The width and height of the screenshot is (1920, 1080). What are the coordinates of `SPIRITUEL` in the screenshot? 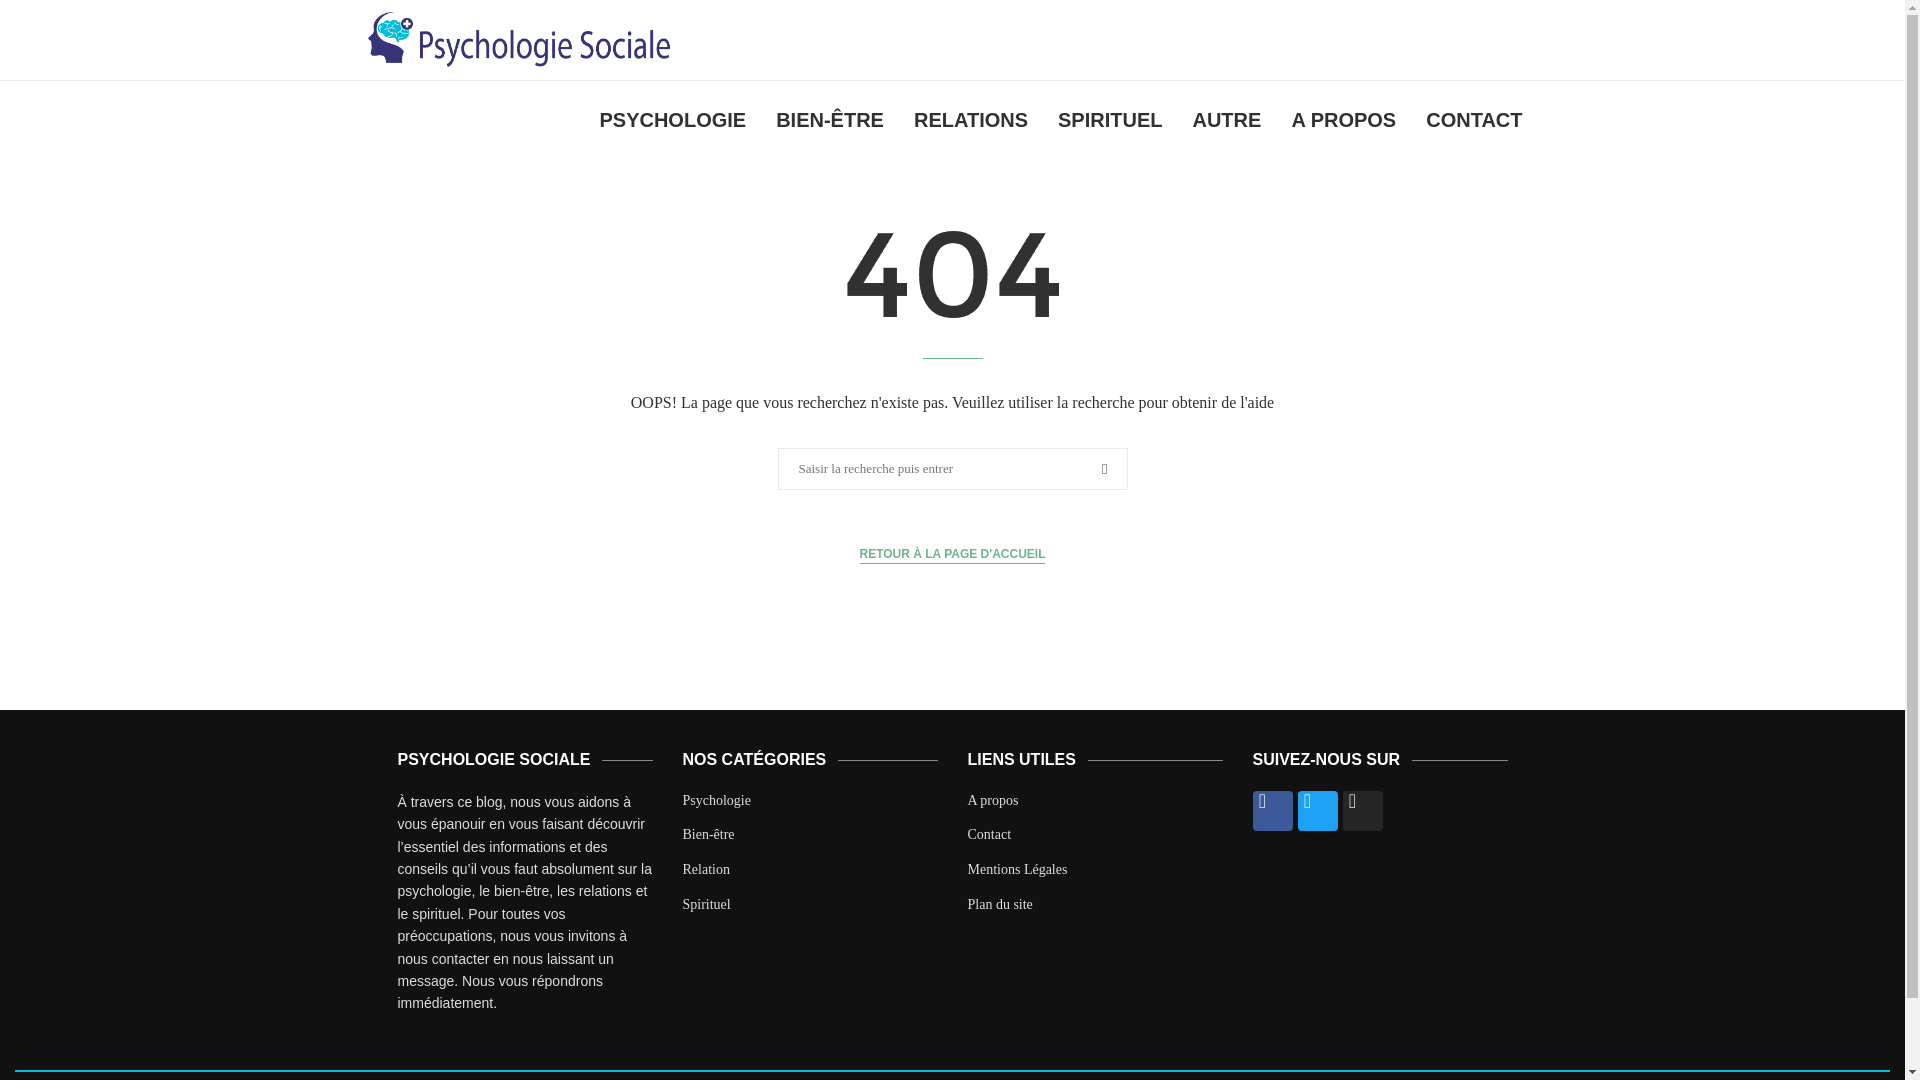 It's located at (1109, 120).